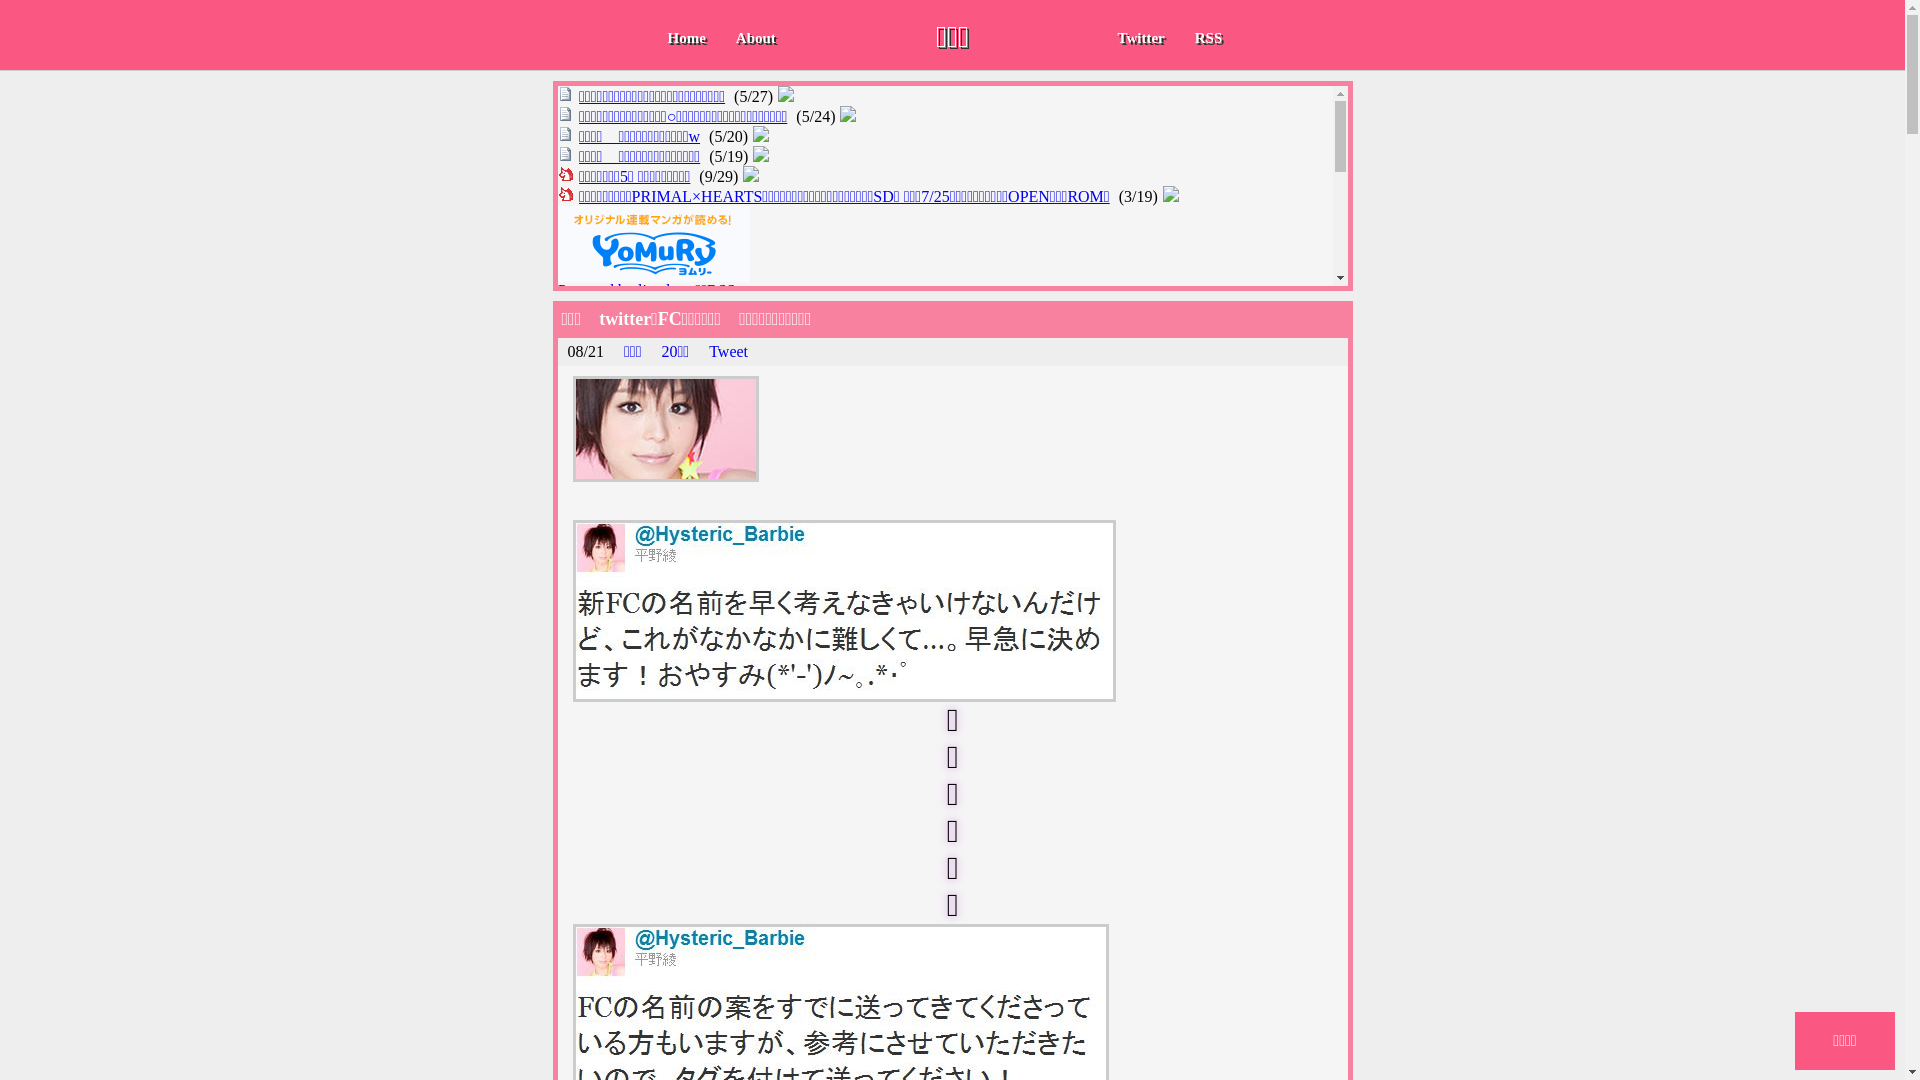 This screenshot has height=1080, width=1920. I want to click on RSS, so click(1209, 38).